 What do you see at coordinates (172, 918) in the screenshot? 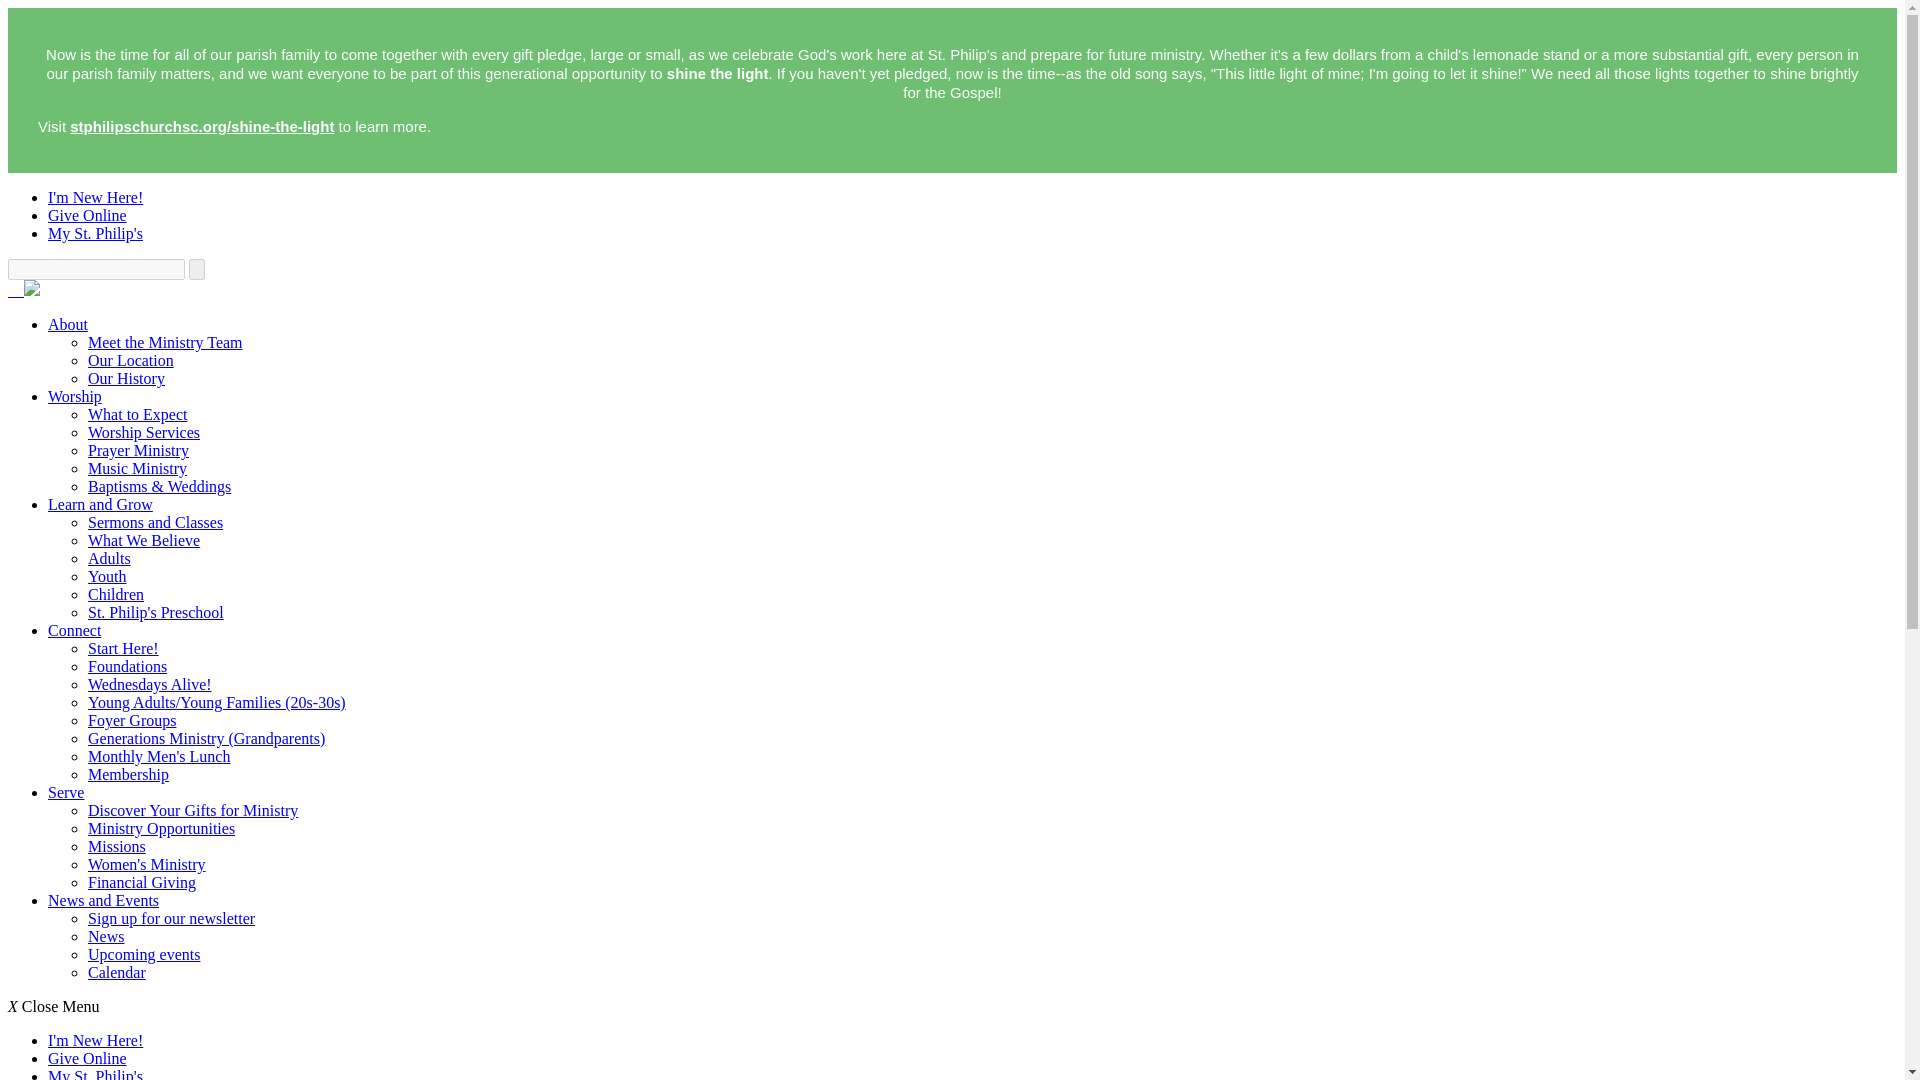
I see `Sign up for our newsletter` at bounding box center [172, 918].